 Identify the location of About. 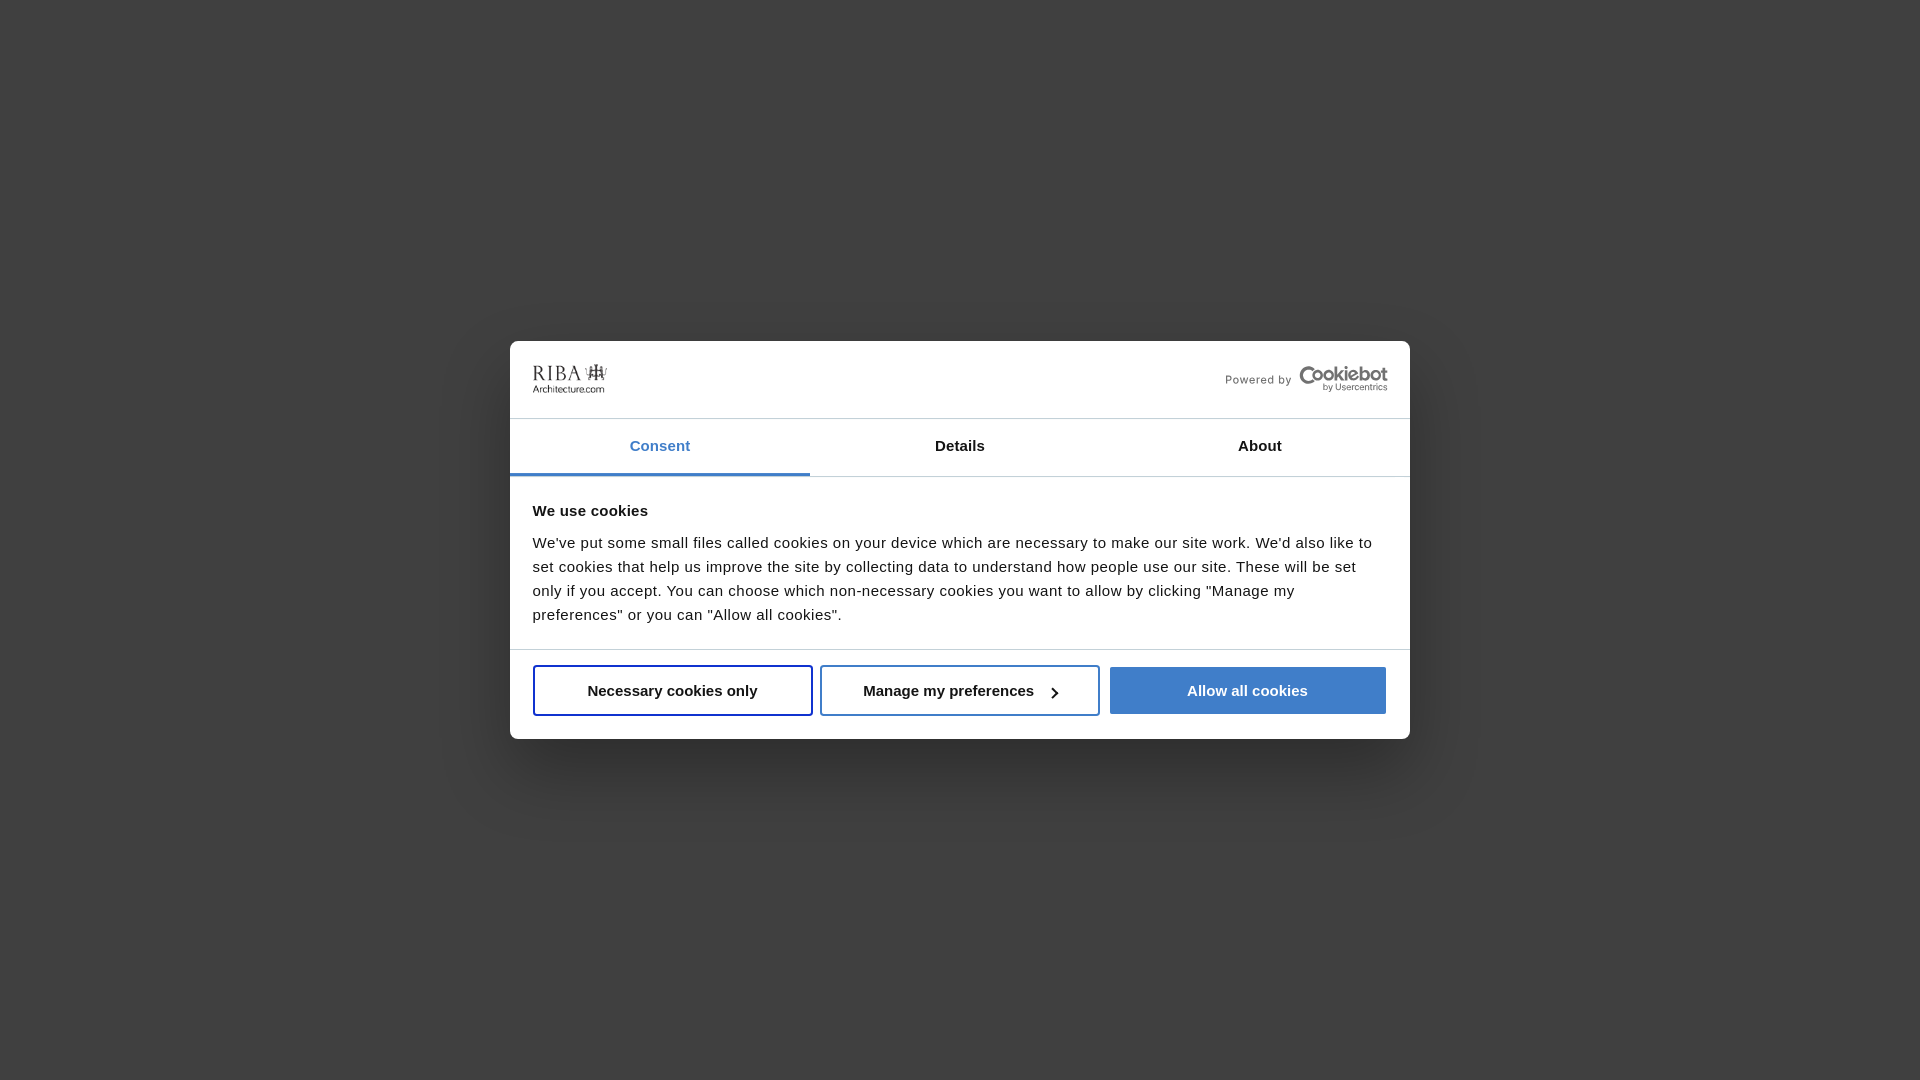
(1259, 448).